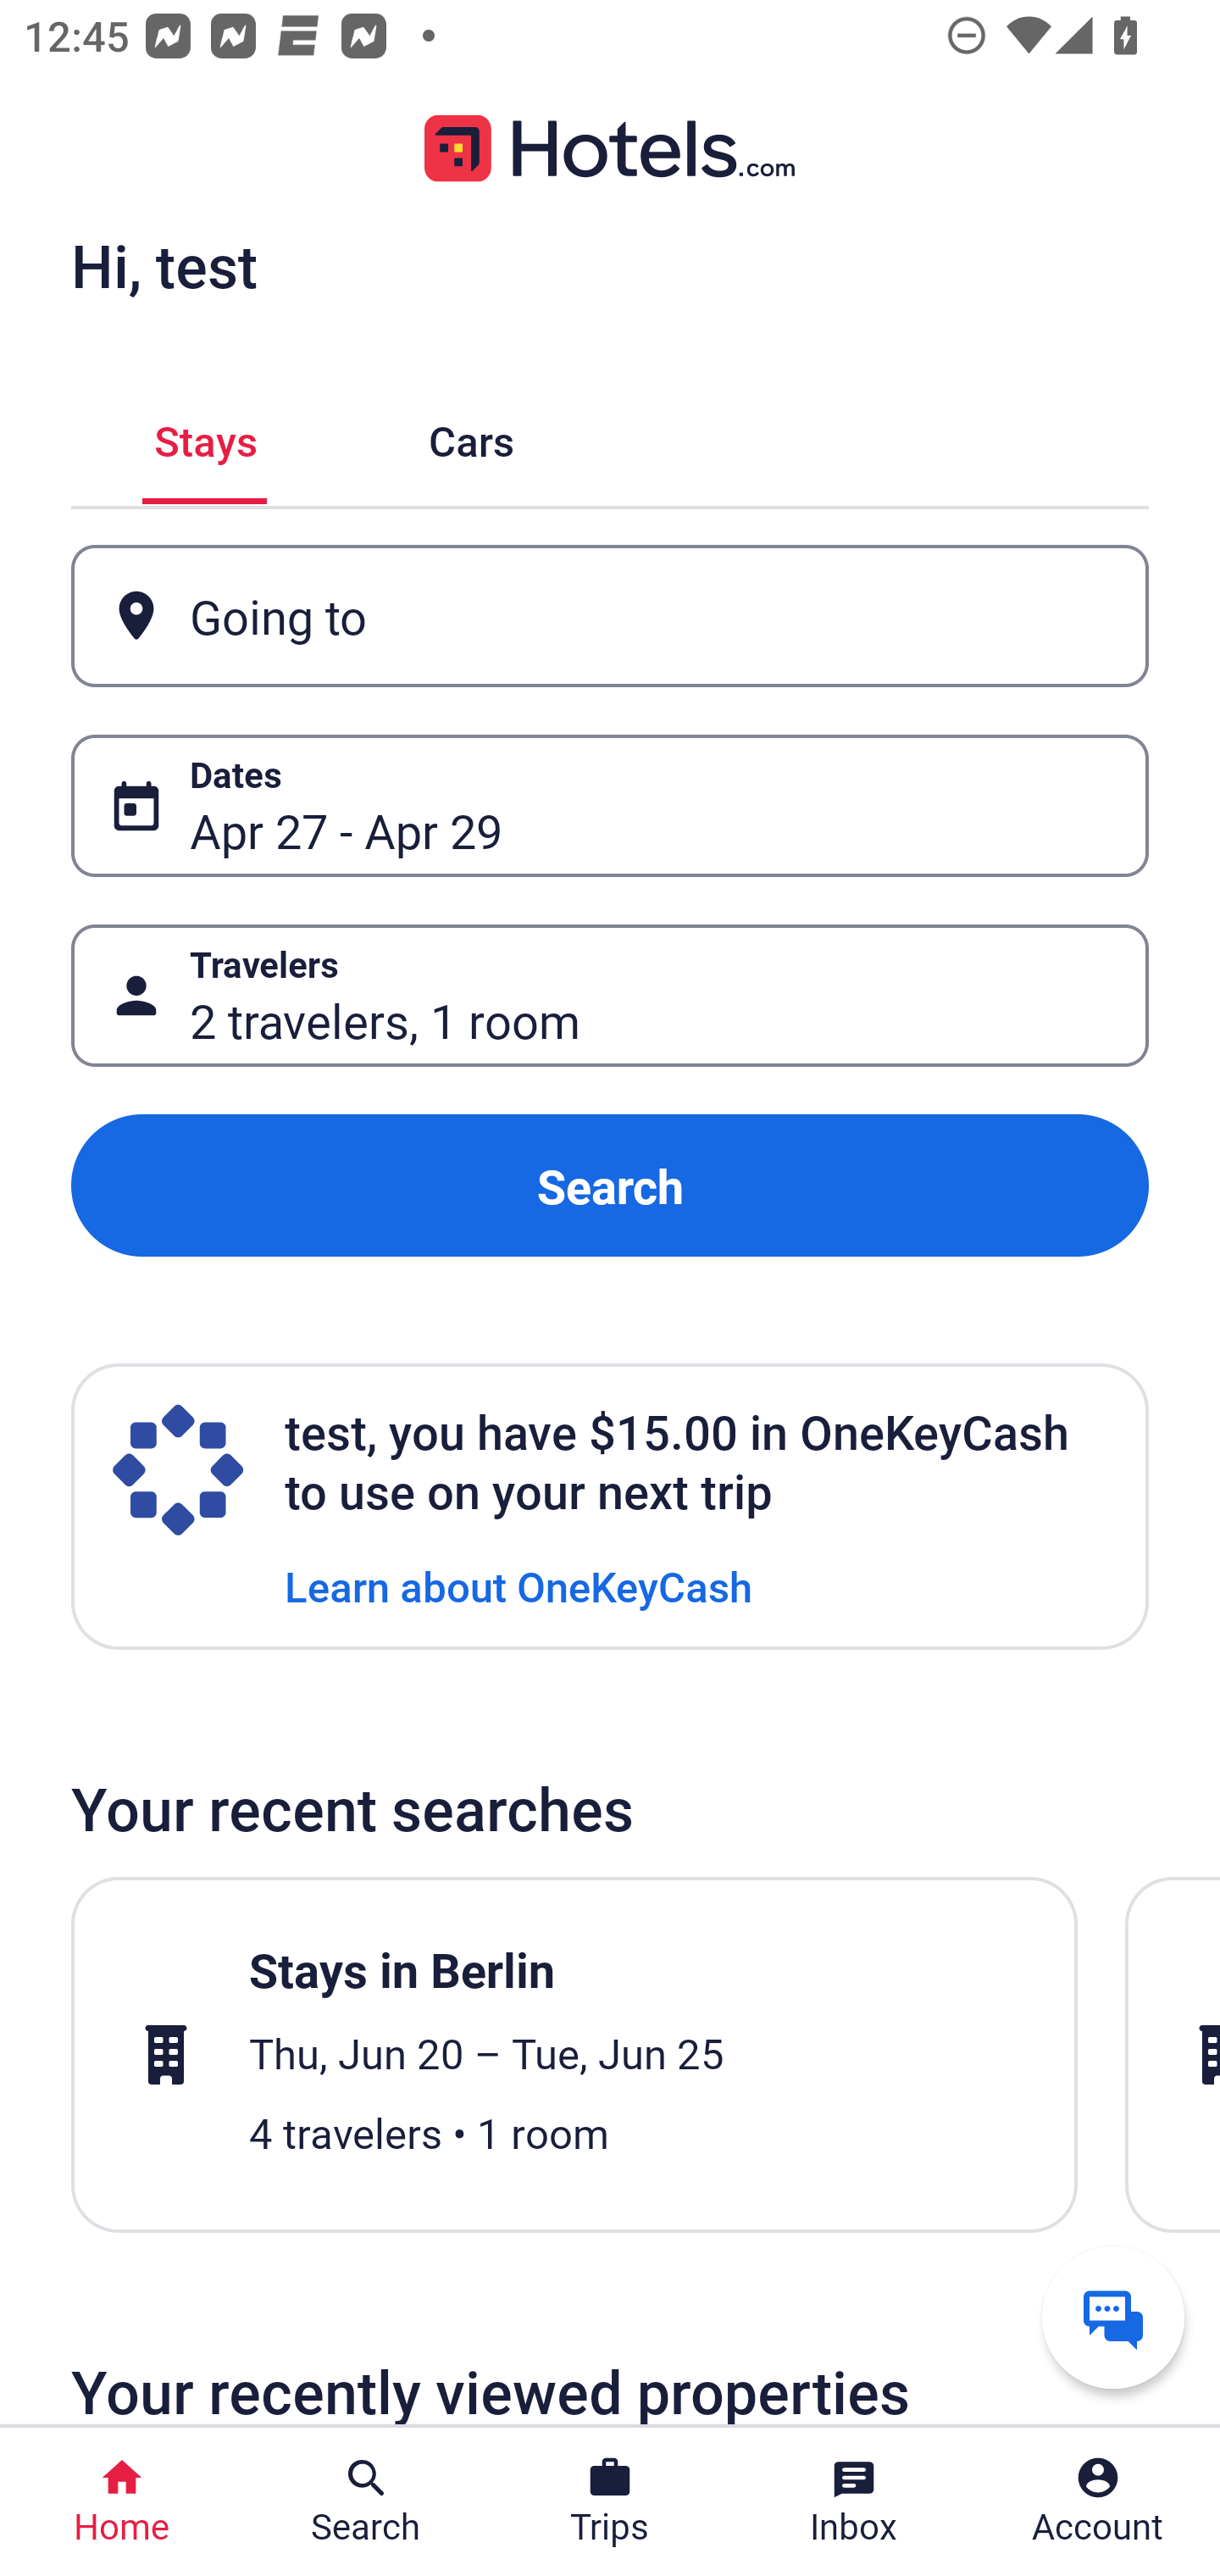 This screenshot has width=1220, height=2576. I want to click on Cars, so click(471, 436).